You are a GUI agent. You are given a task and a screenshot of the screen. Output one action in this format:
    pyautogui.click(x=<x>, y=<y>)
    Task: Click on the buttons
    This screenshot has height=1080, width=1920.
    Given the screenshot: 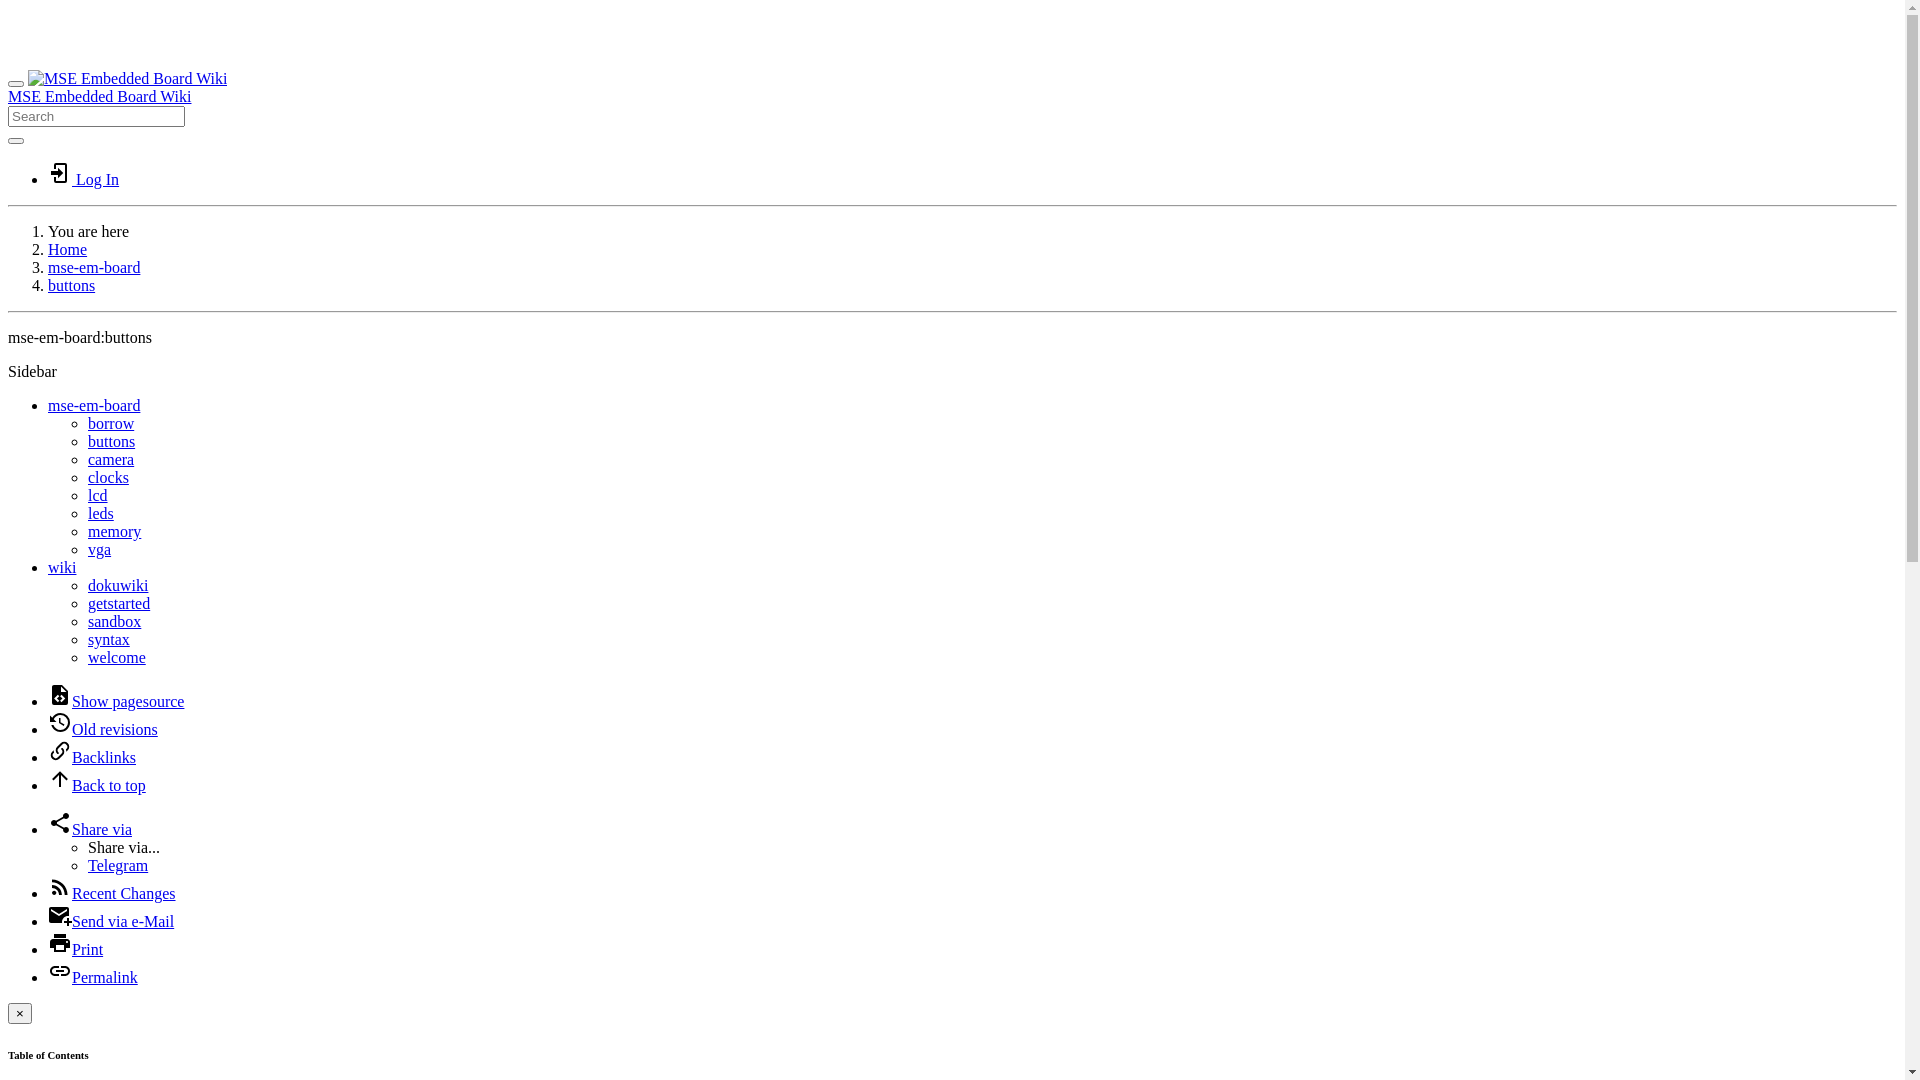 What is the action you would take?
    pyautogui.click(x=72, y=286)
    